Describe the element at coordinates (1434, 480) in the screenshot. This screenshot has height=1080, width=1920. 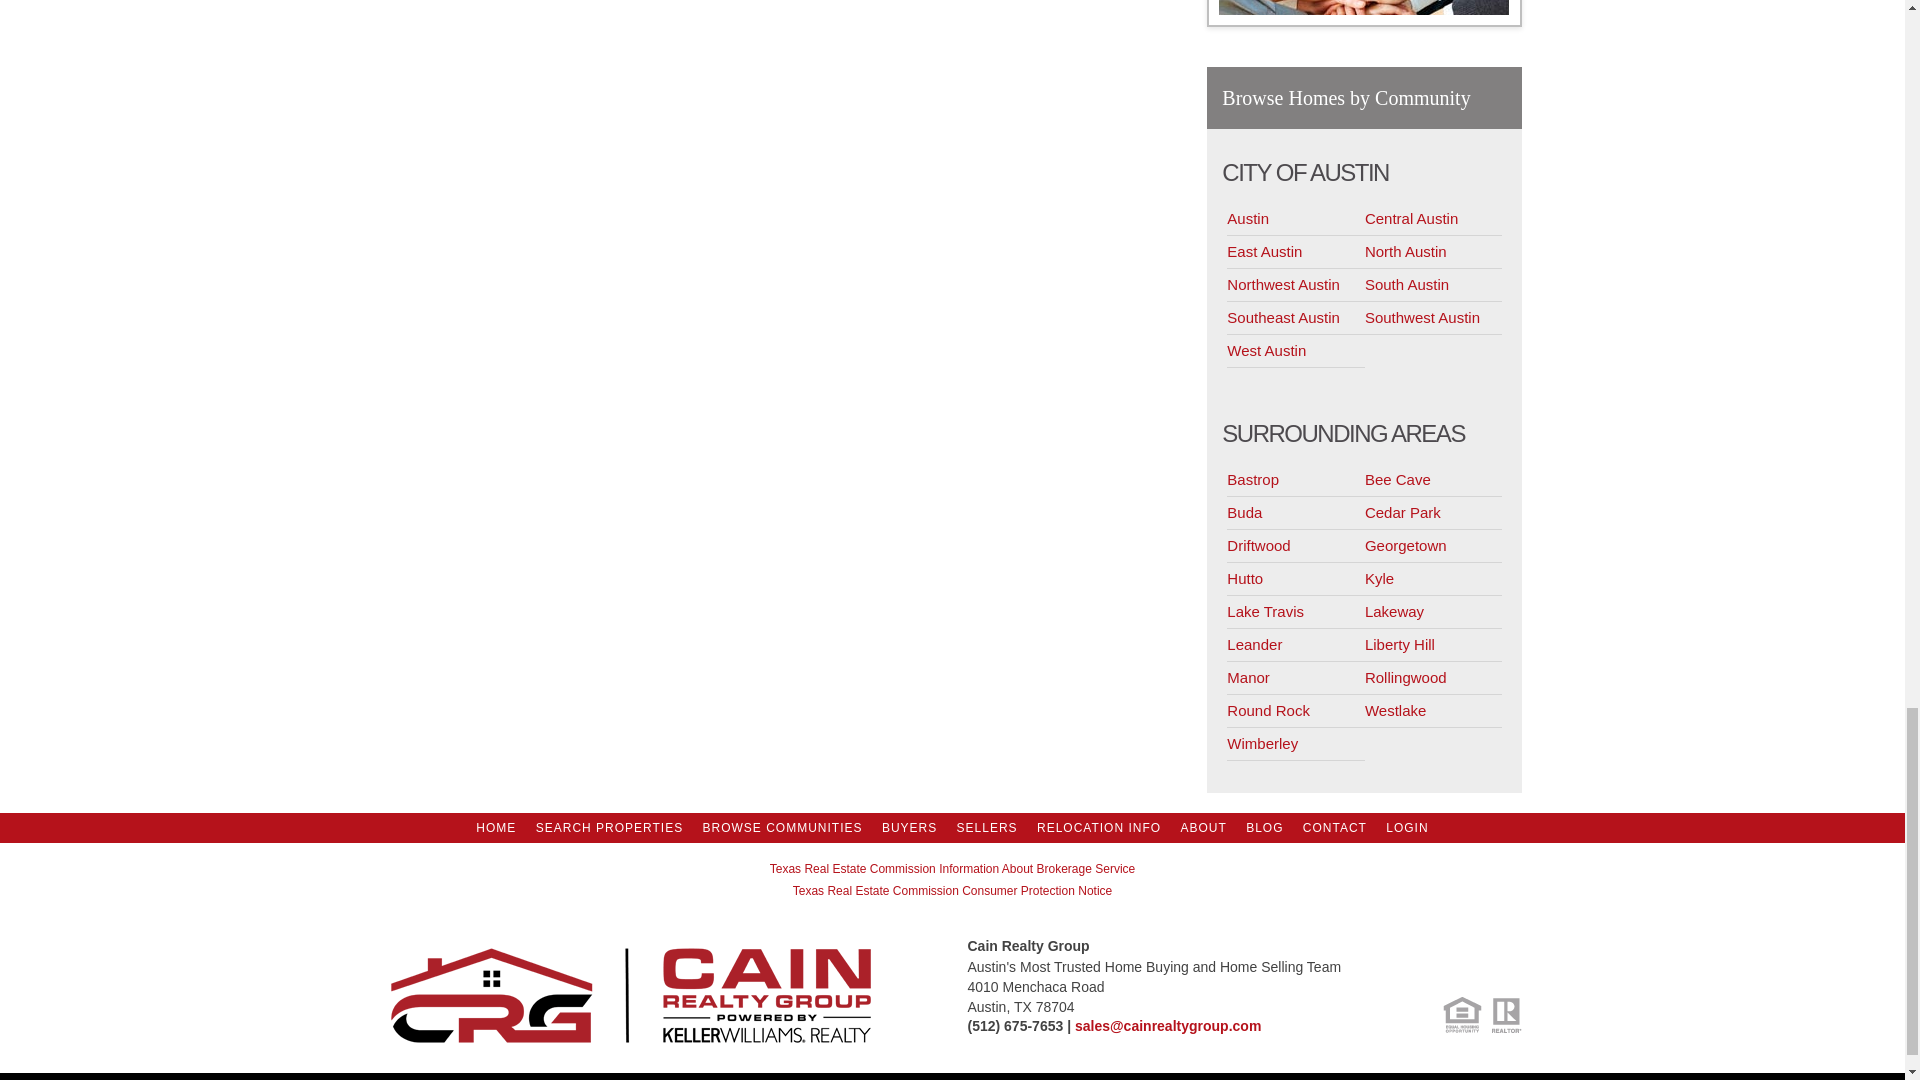
I see `View Bee Cave` at that location.